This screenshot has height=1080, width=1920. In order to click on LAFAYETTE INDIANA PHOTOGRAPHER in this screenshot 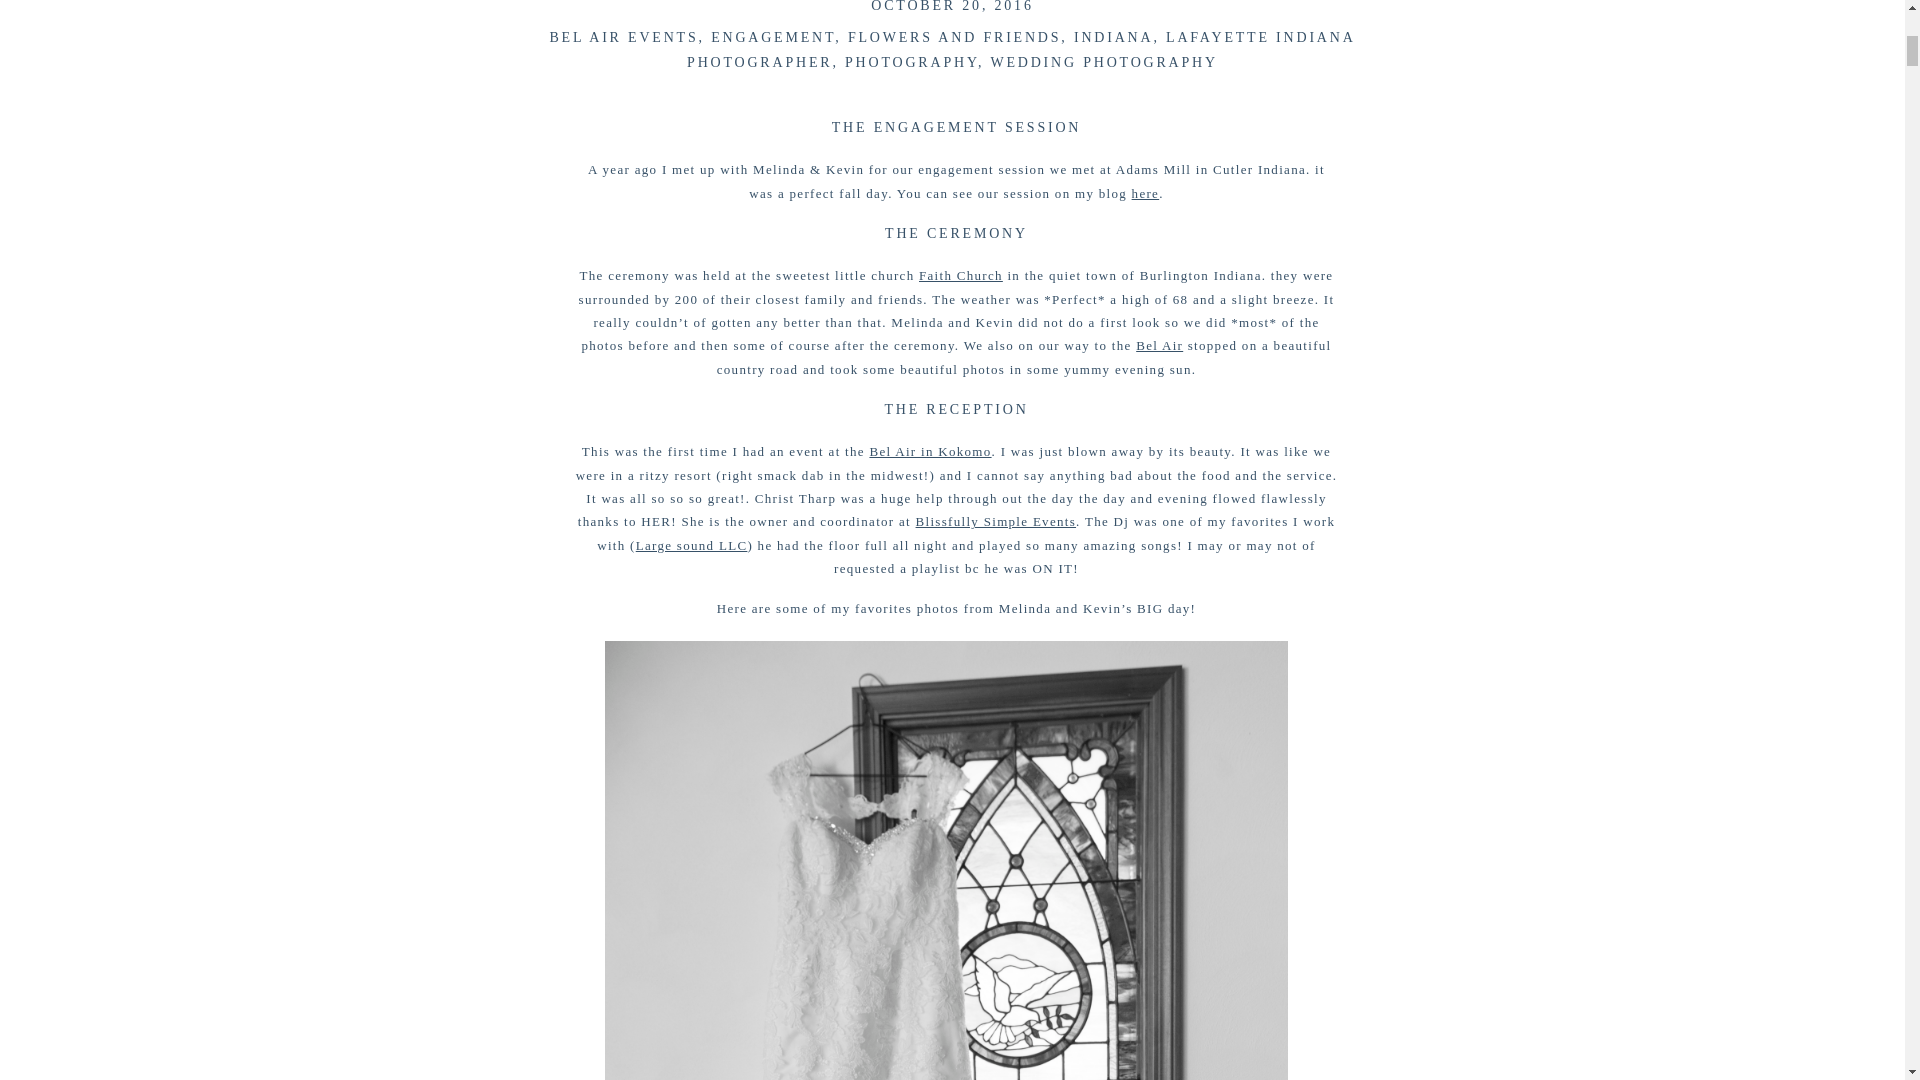, I will do `click(1021, 50)`.